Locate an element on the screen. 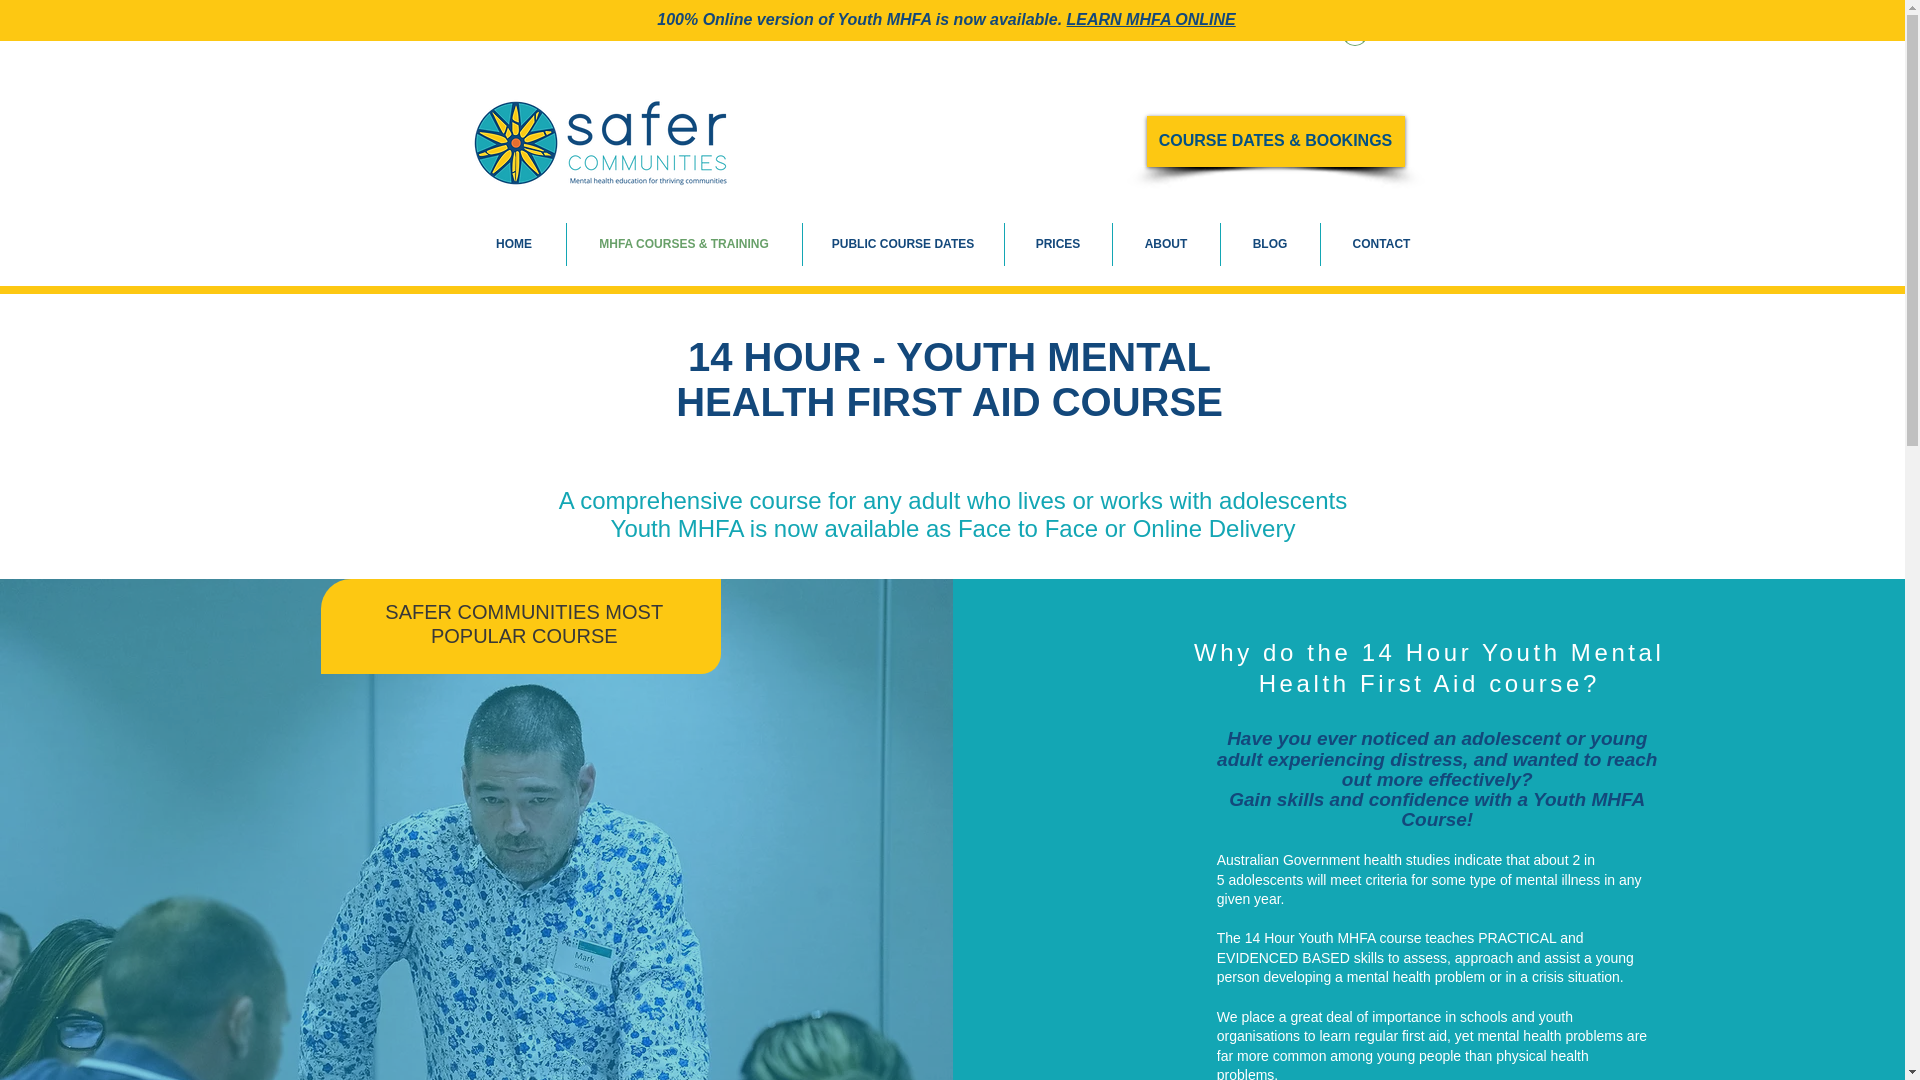  ABOUT is located at coordinates (1165, 244).